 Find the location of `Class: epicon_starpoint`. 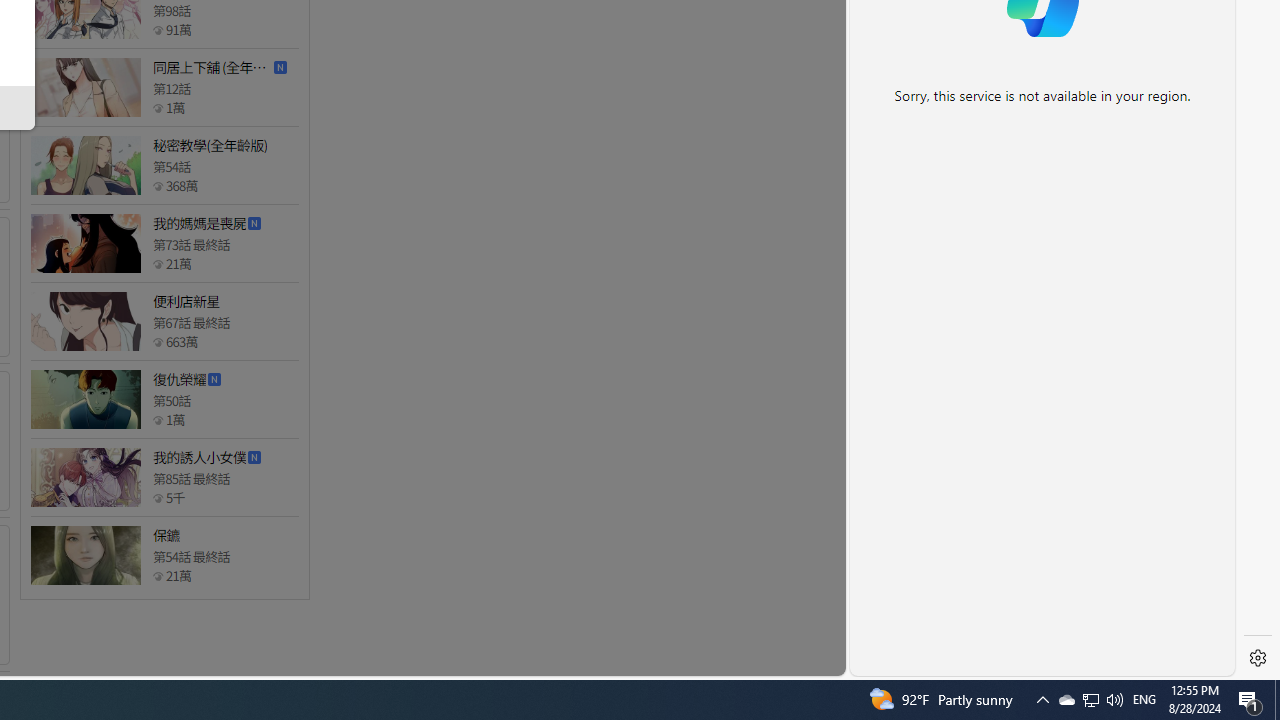

Class: epicon_starpoint is located at coordinates (158, 576).